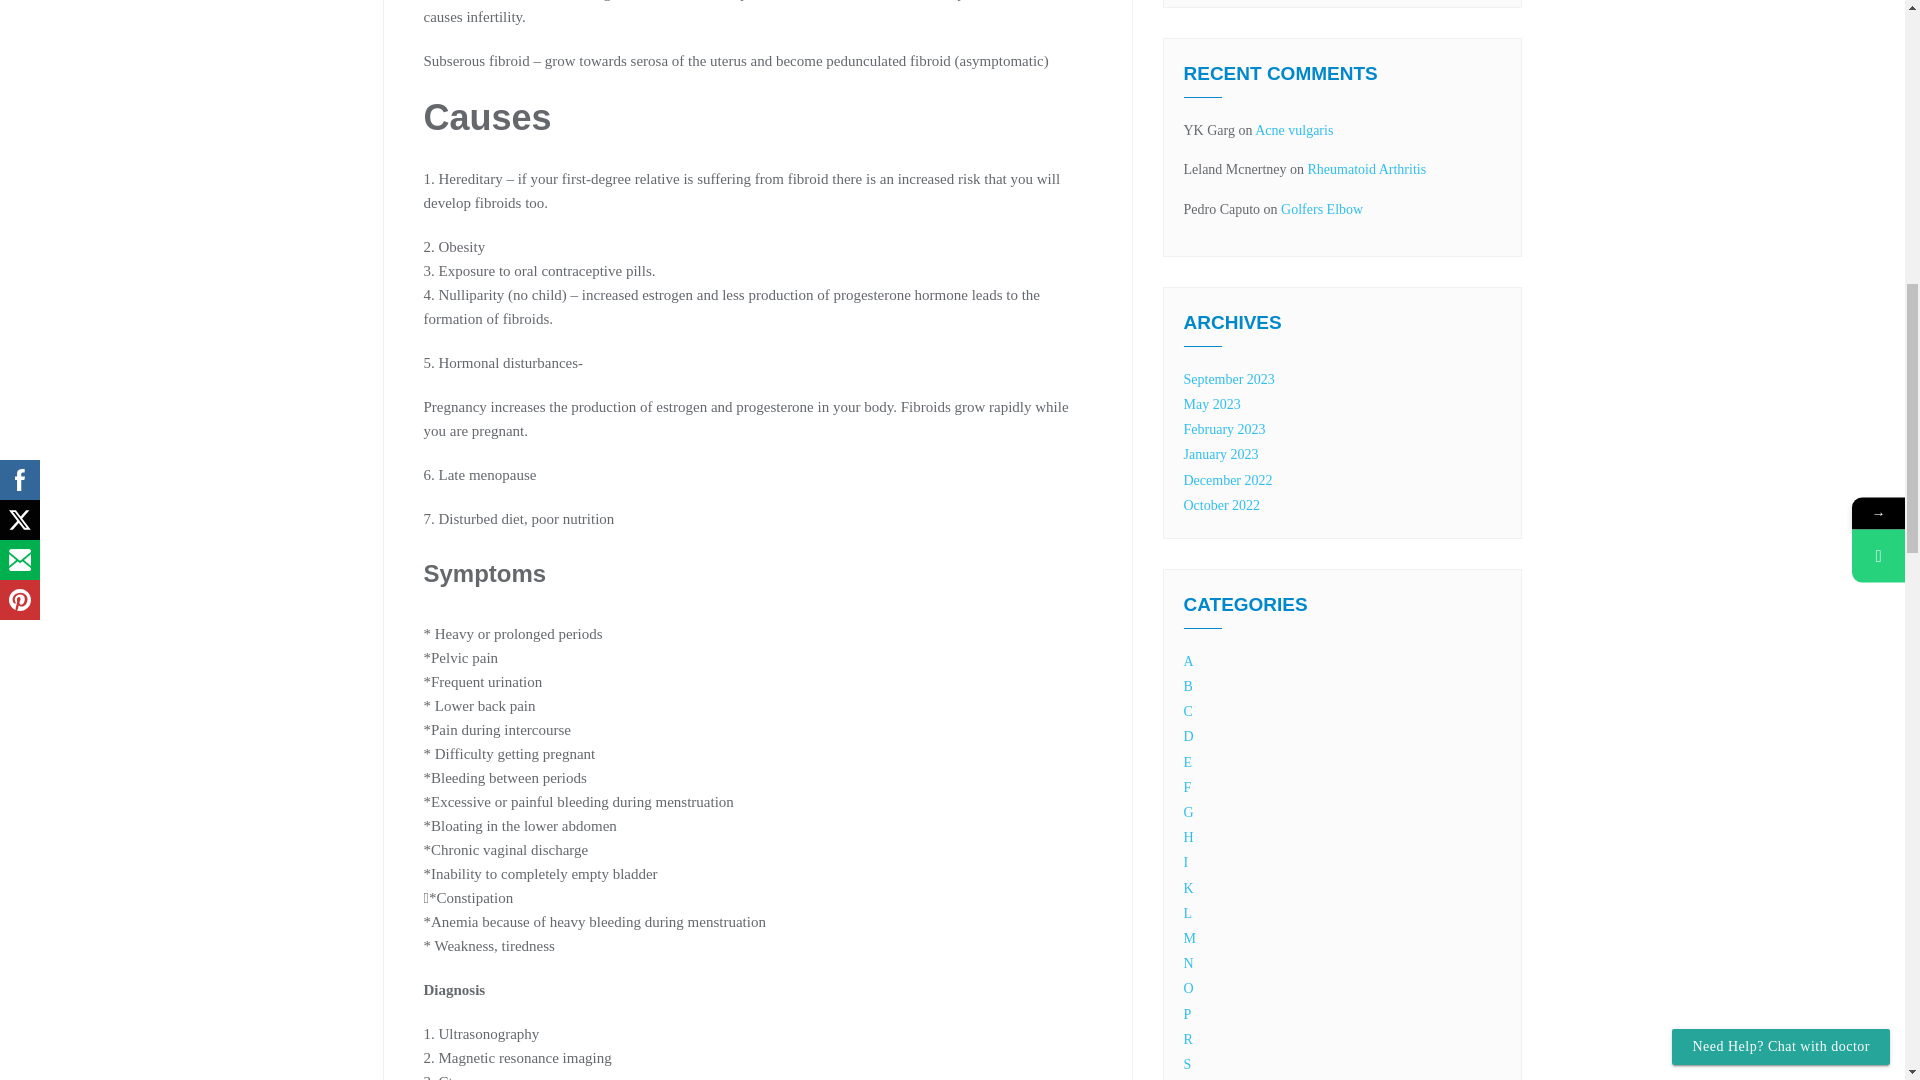 The height and width of the screenshot is (1080, 1920). I want to click on Rheumatoid Arthritis, so click(1366, 170).